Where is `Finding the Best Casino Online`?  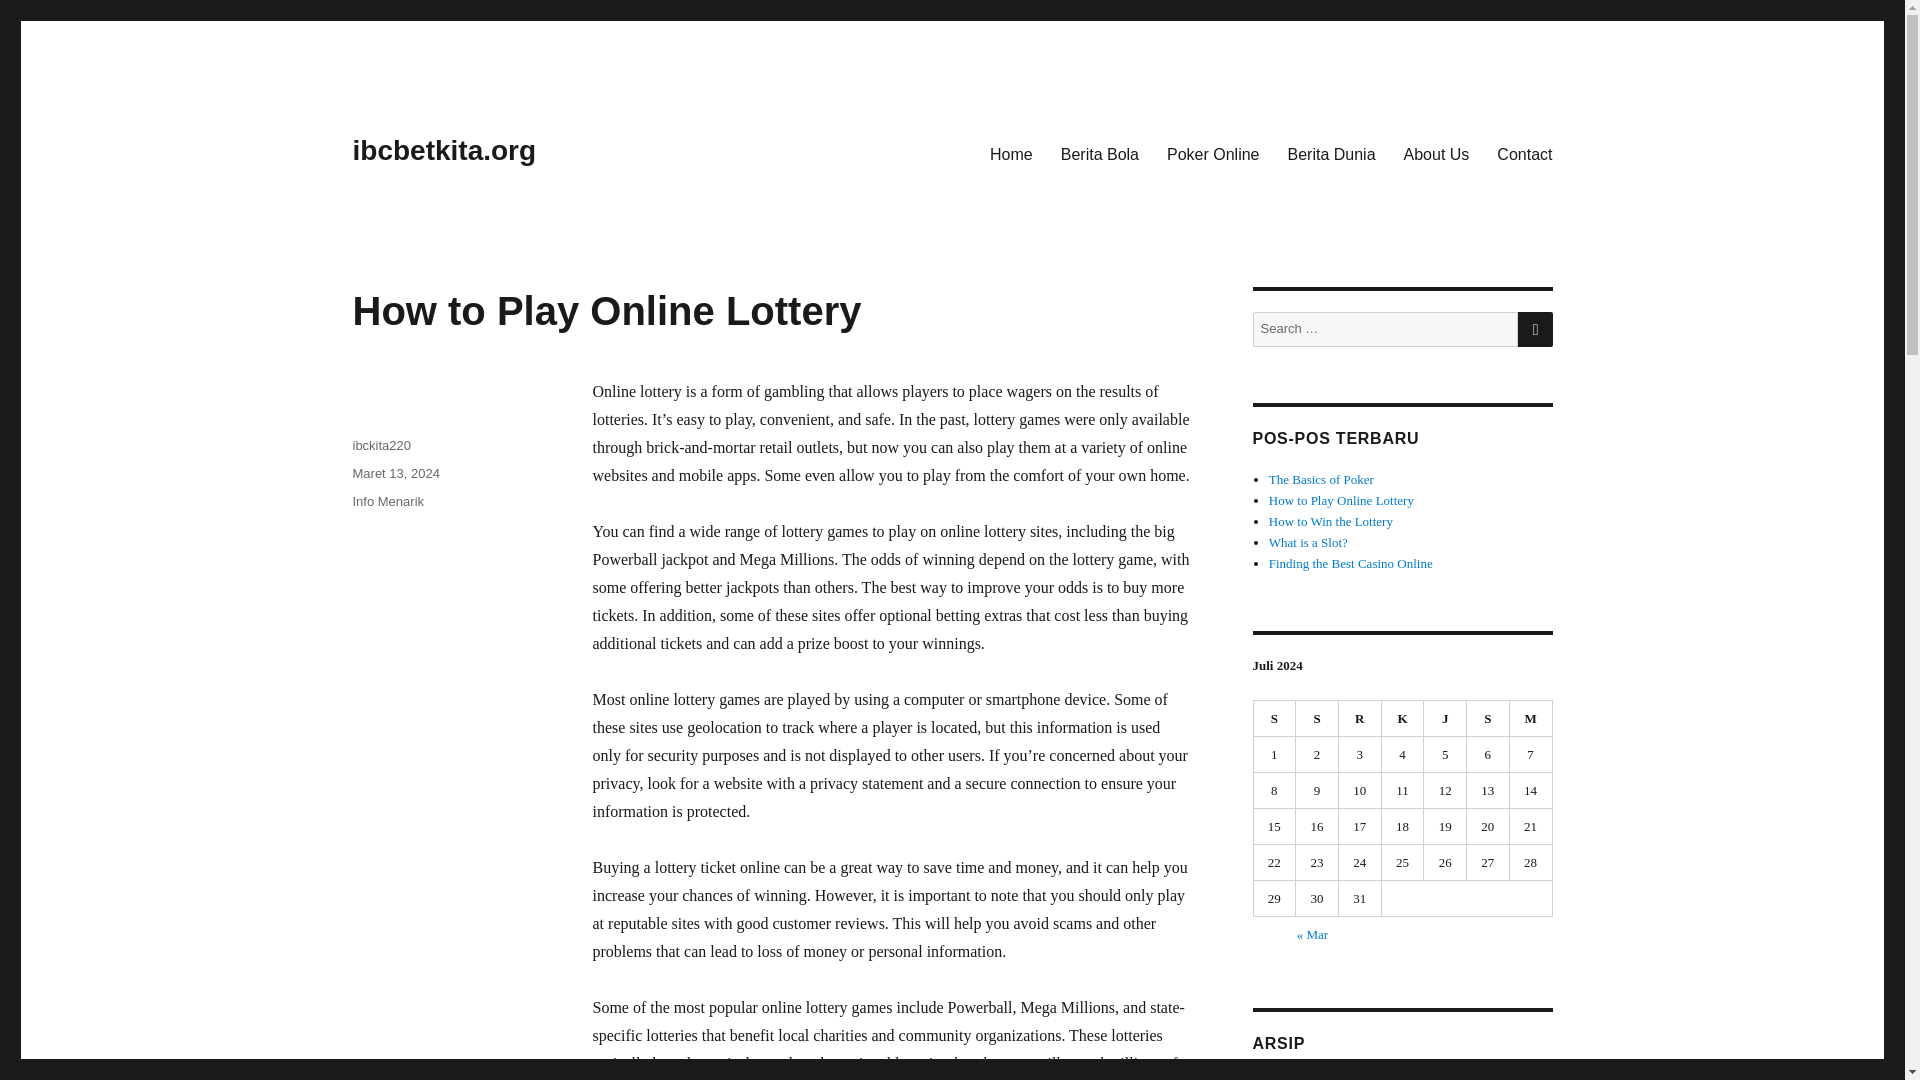
Finding the Best Casino Online is located at coordinates (1350, 564).